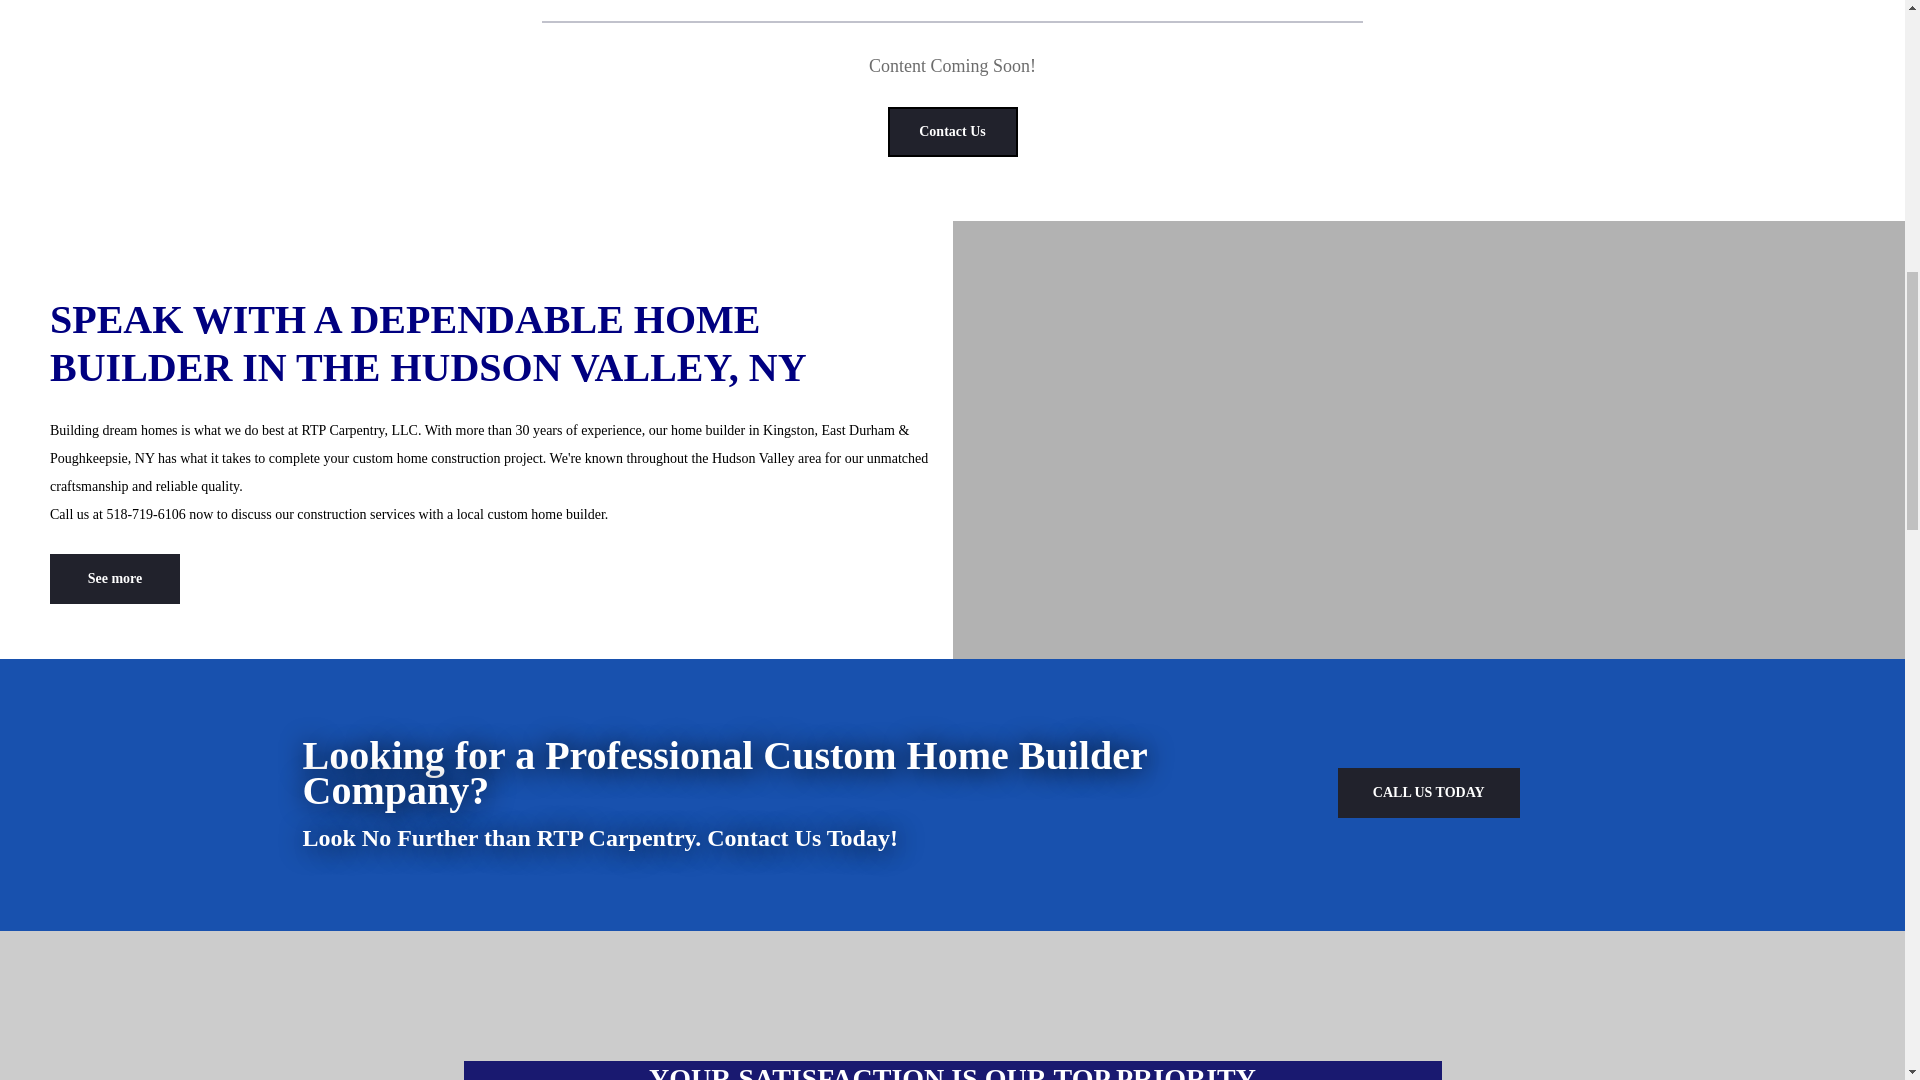 Image resolution: width=1920 pixels, height=1080 pixels. Describe the element at coordinates (952, 131) in the screenshot. I see `Contact Us` at that location.